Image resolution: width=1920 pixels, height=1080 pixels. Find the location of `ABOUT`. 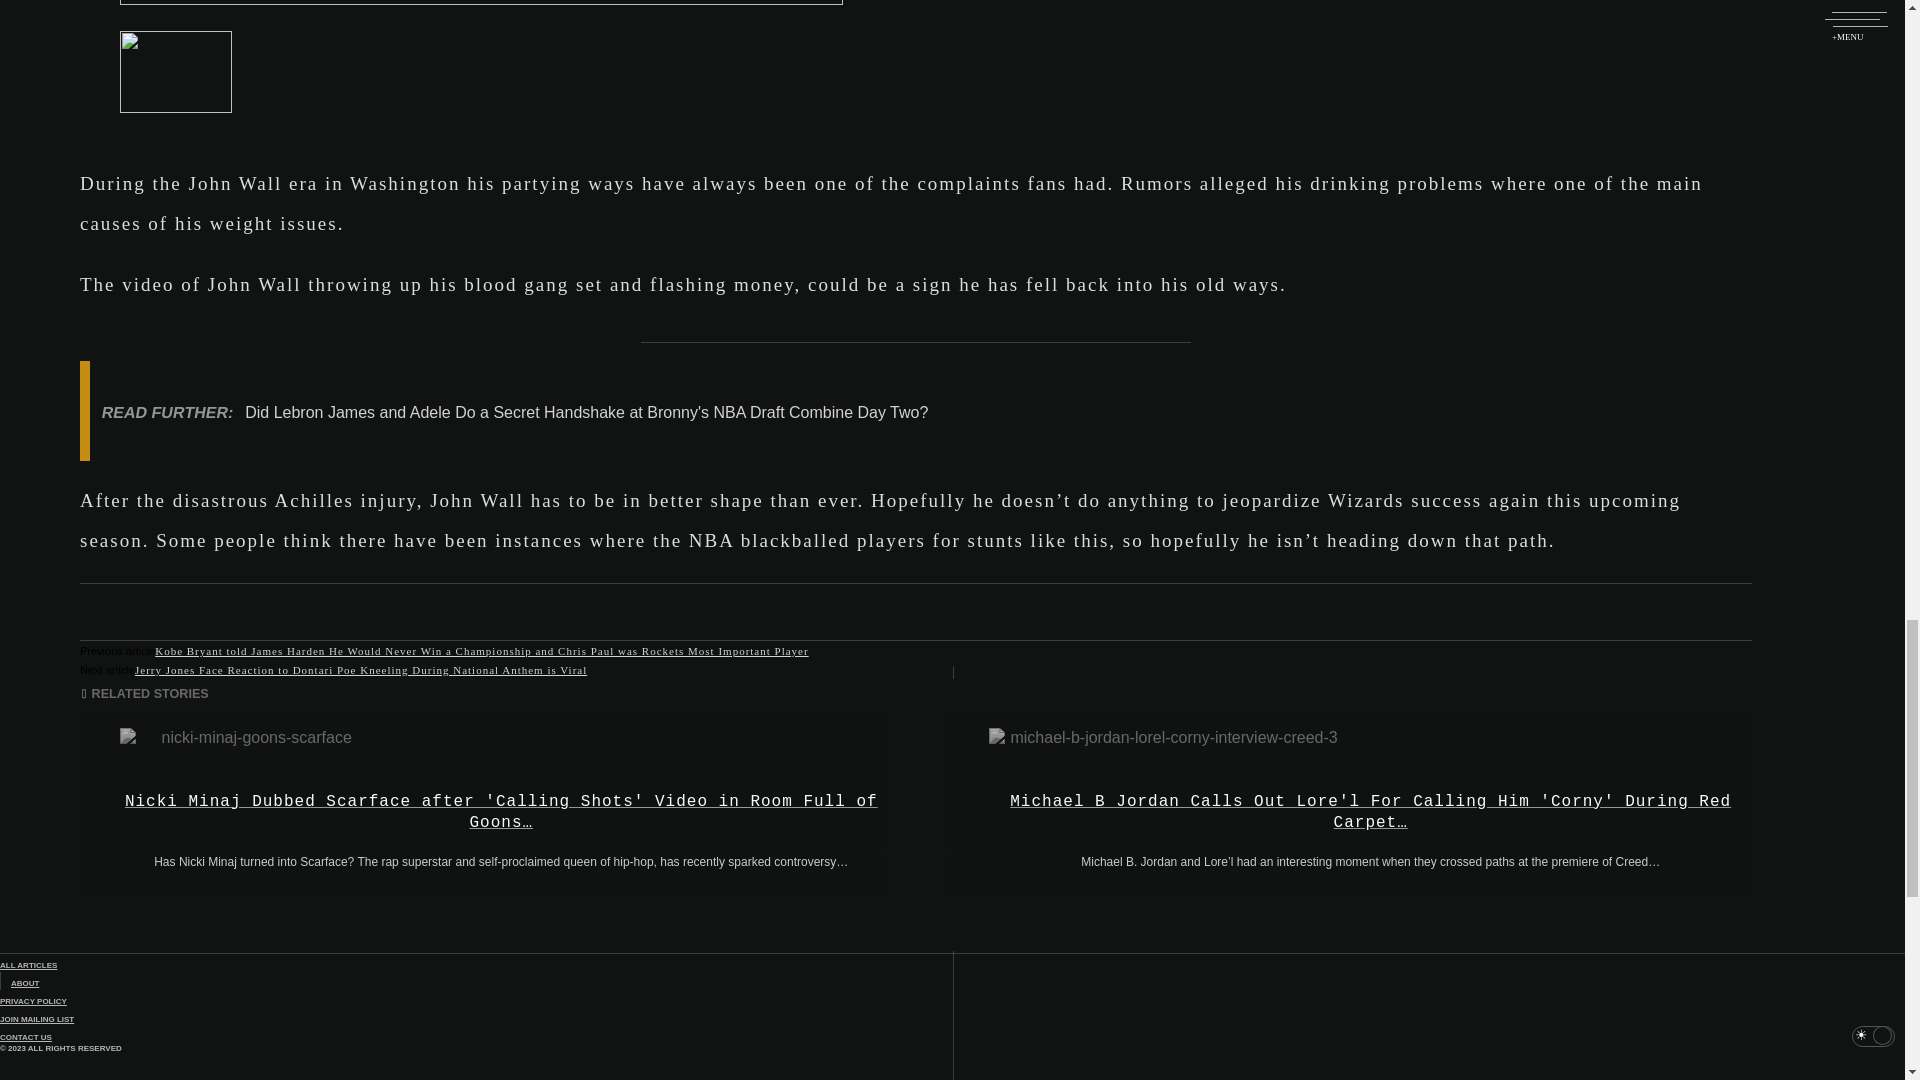

ABOUT is located at coordinates (24, 983).